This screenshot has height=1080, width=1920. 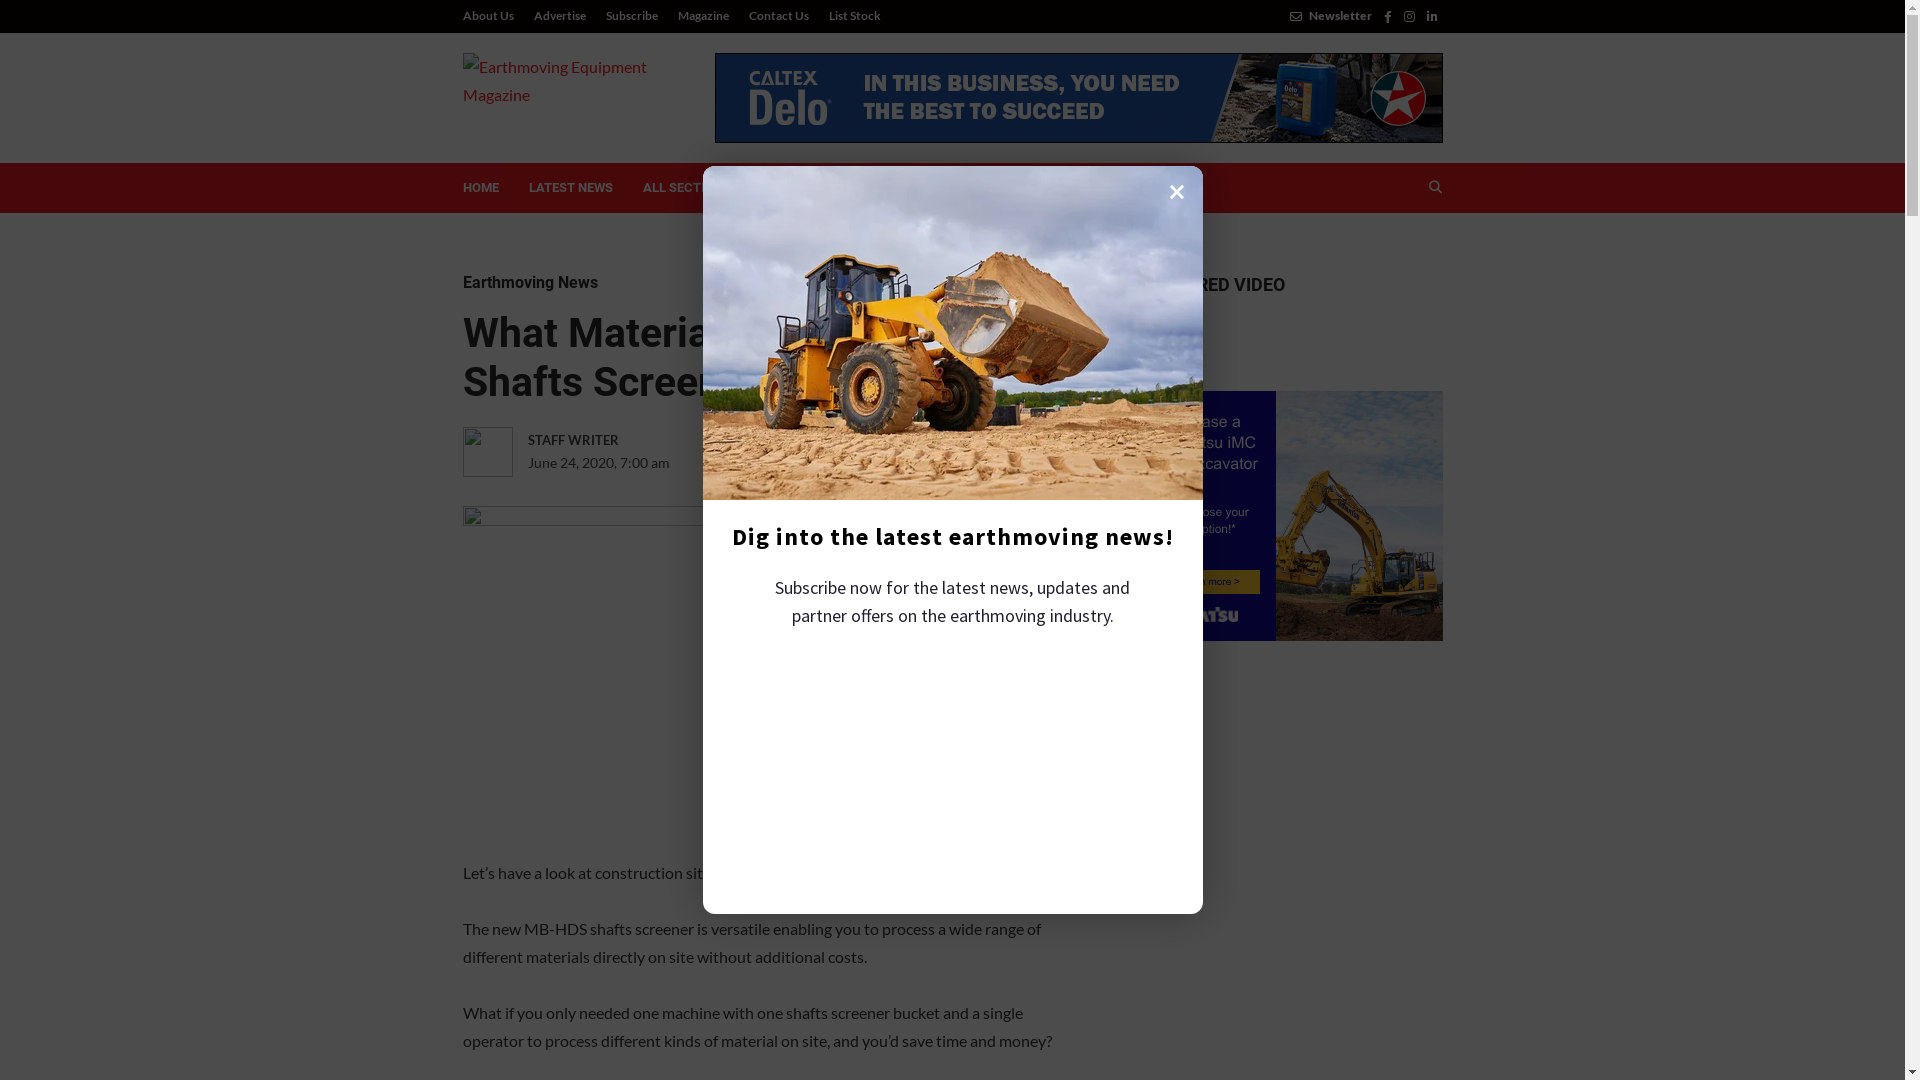 What do you see at coordinates (812, 188) in the screenshot?
I see `EVENTS` at bounding box center [812, 188].